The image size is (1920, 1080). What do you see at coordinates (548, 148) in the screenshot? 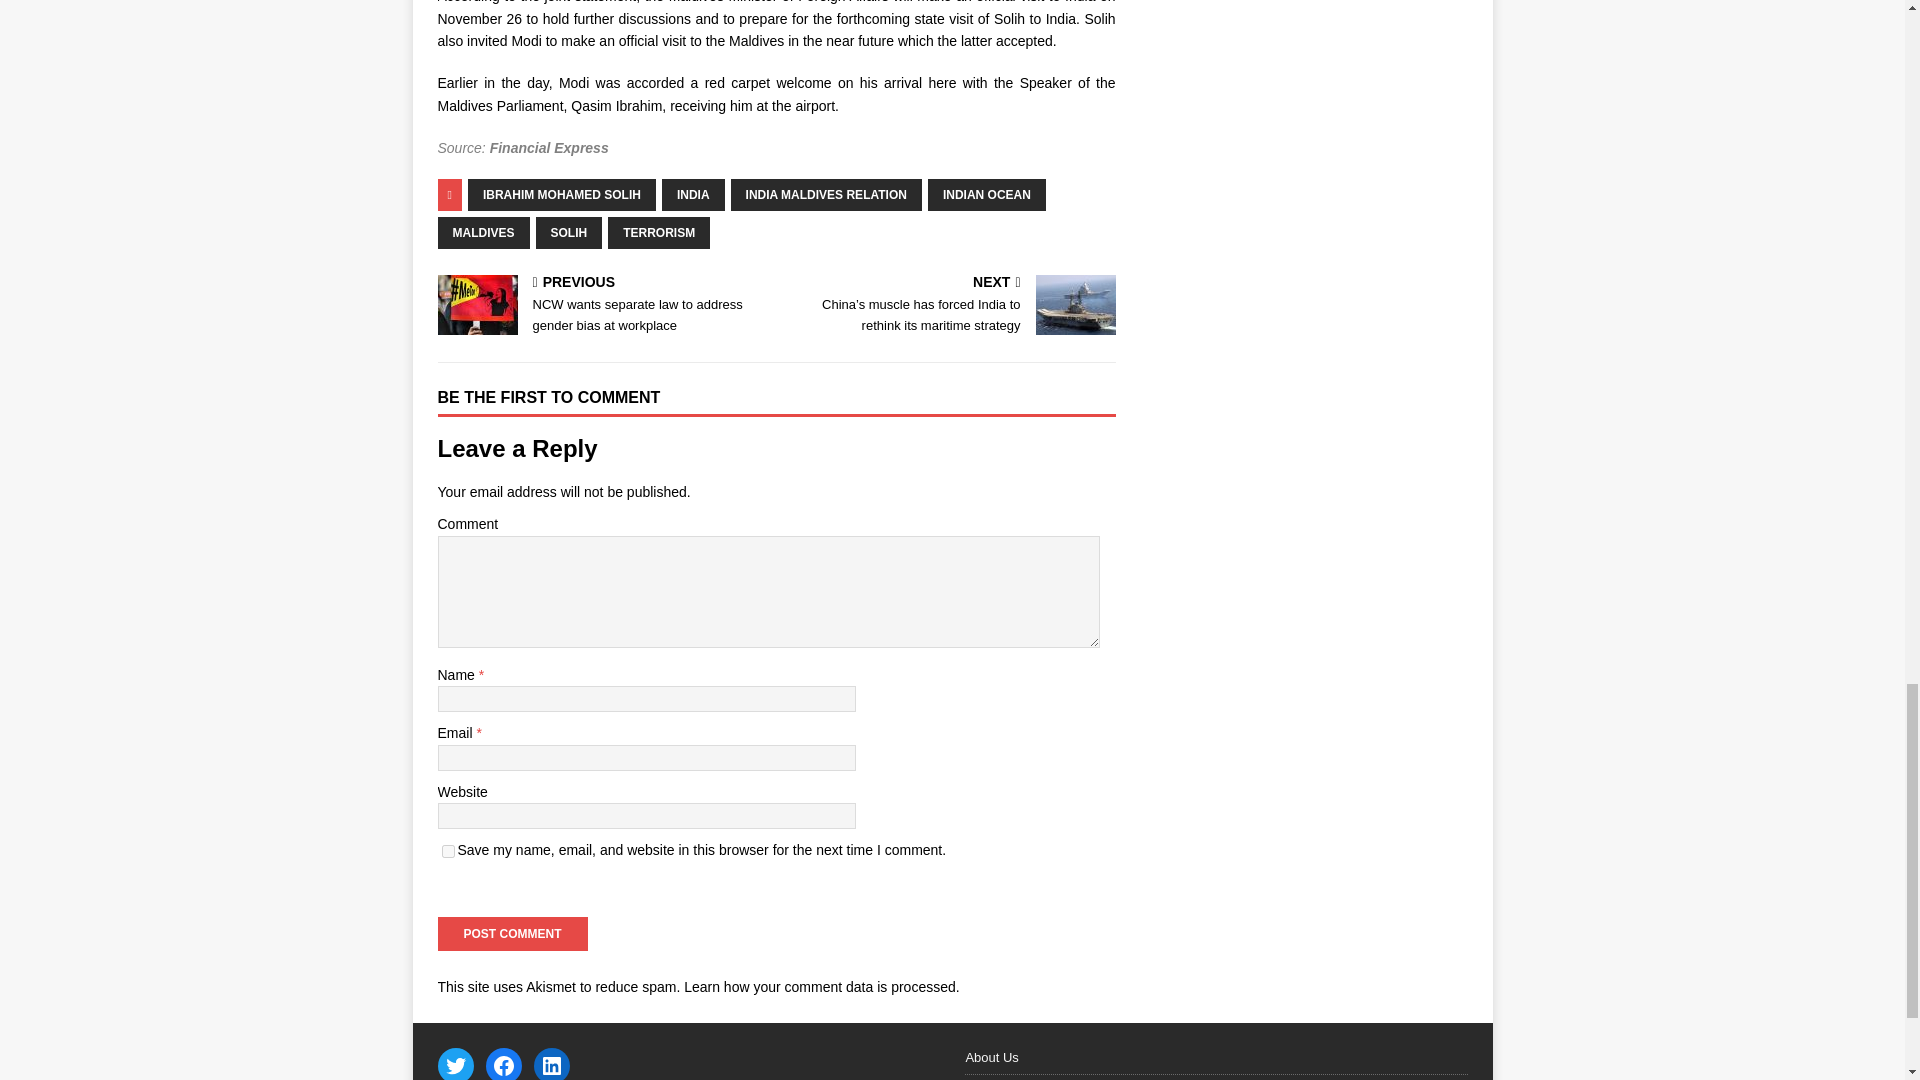
I see `Financial Express` at bounding box center [548, 148].